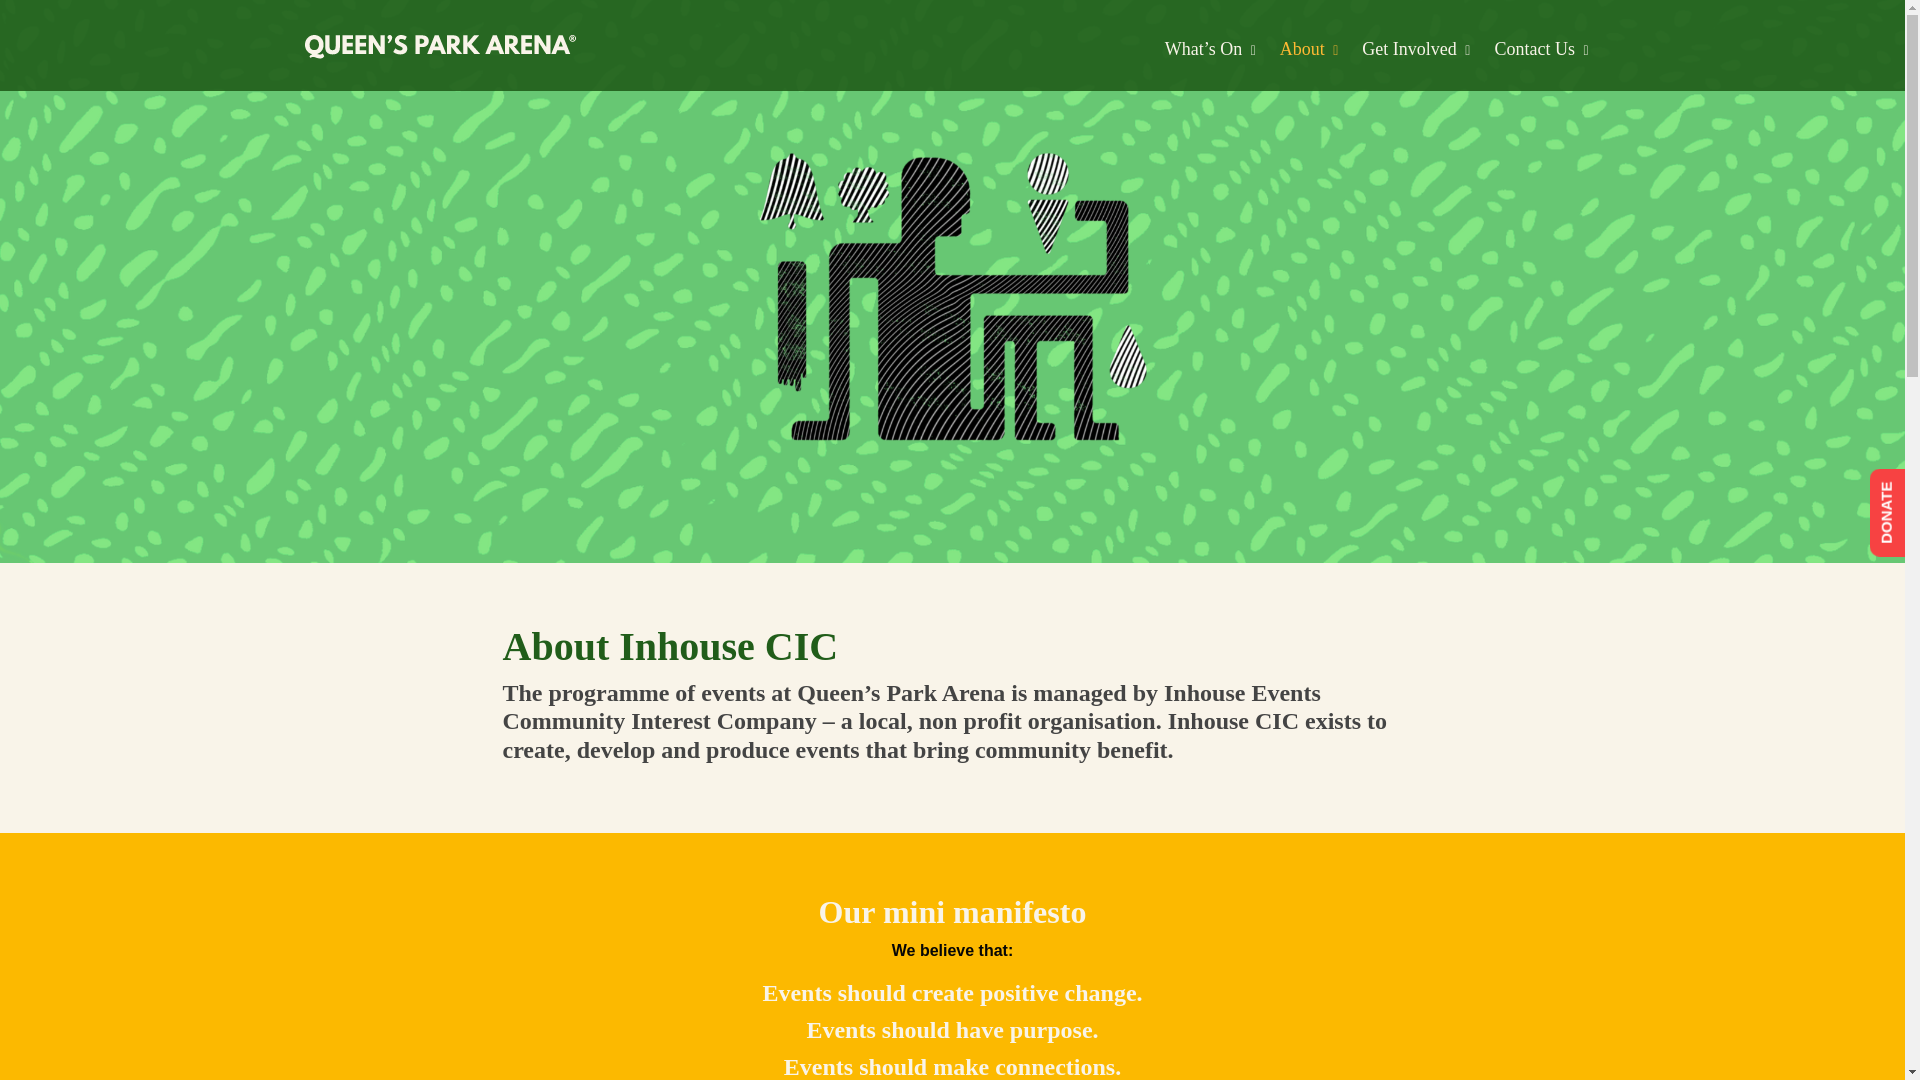  What do you see at coordinates (1298, 50) in the screenshot?
I see `About` at bounding box center [1298, 50].